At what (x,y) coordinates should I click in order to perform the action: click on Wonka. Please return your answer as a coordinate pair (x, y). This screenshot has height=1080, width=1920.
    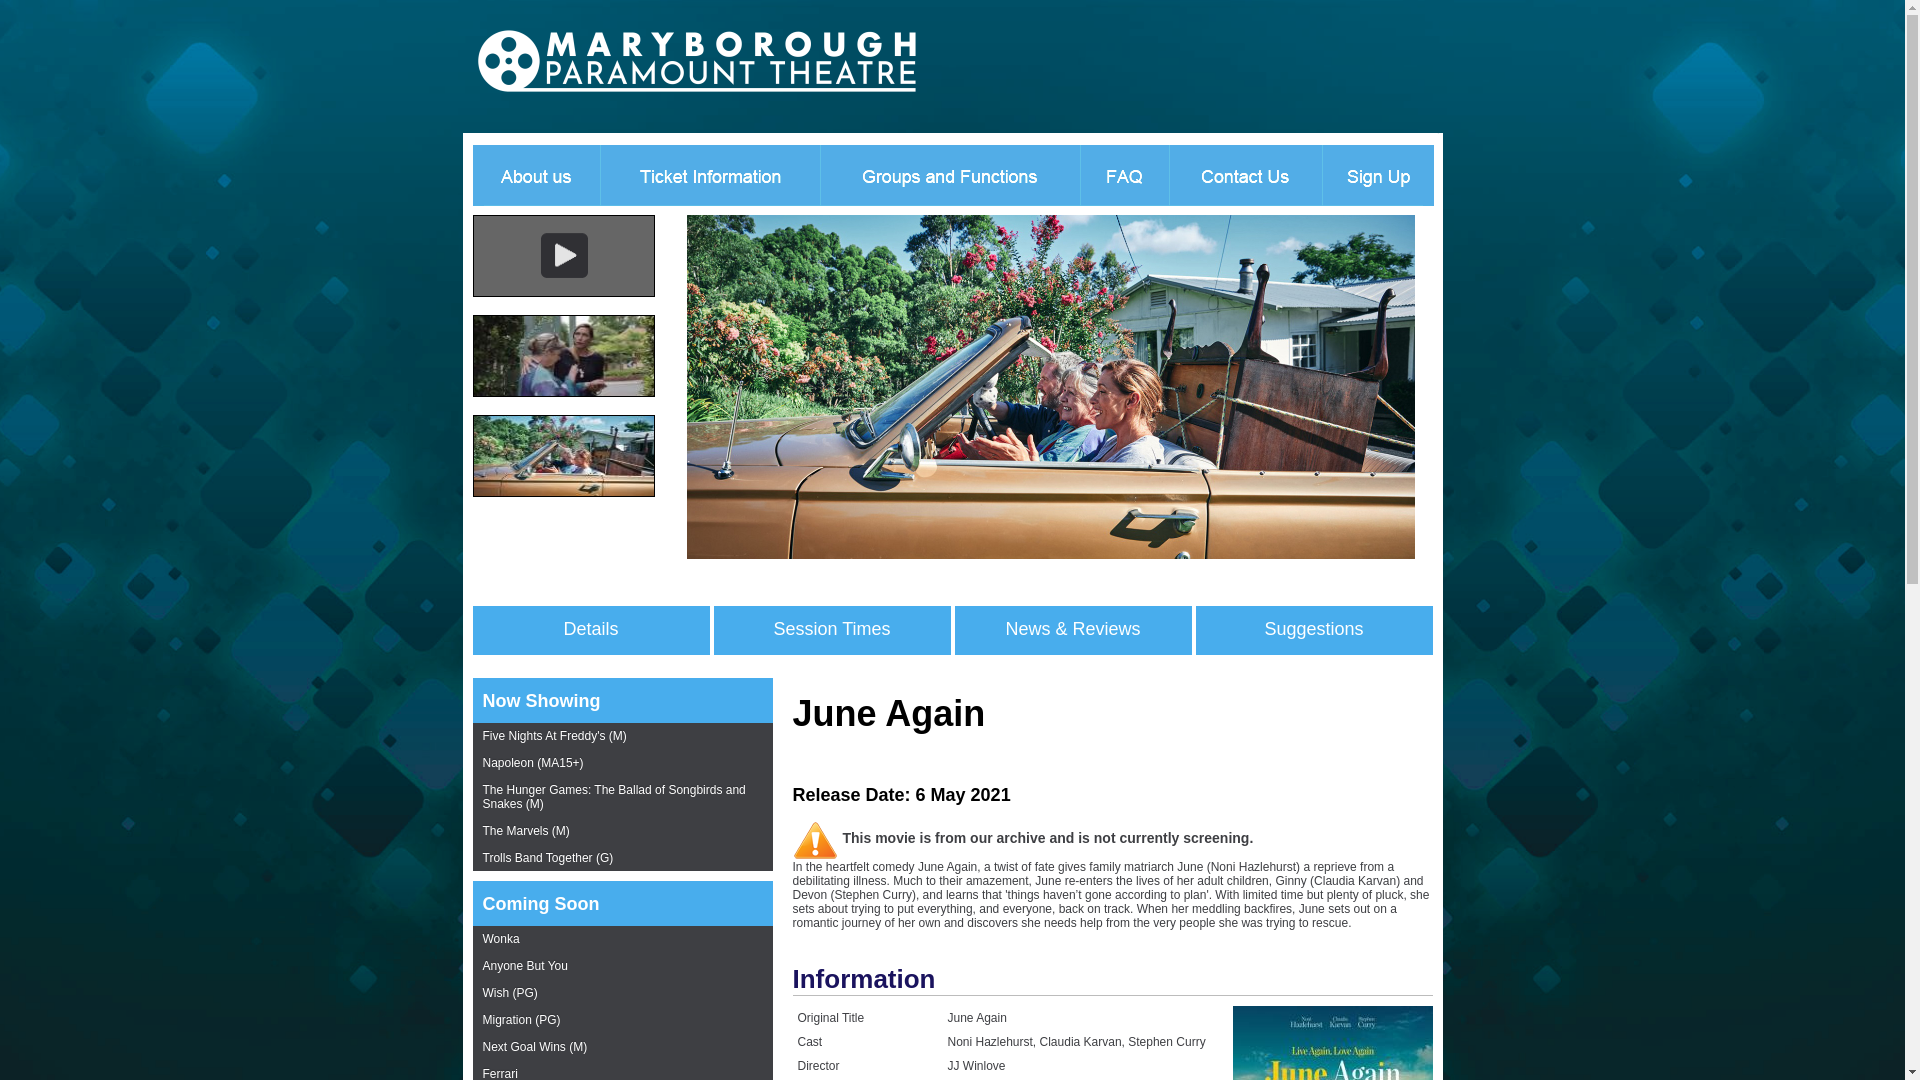
    Looking at the image, I should click on (622, 940).